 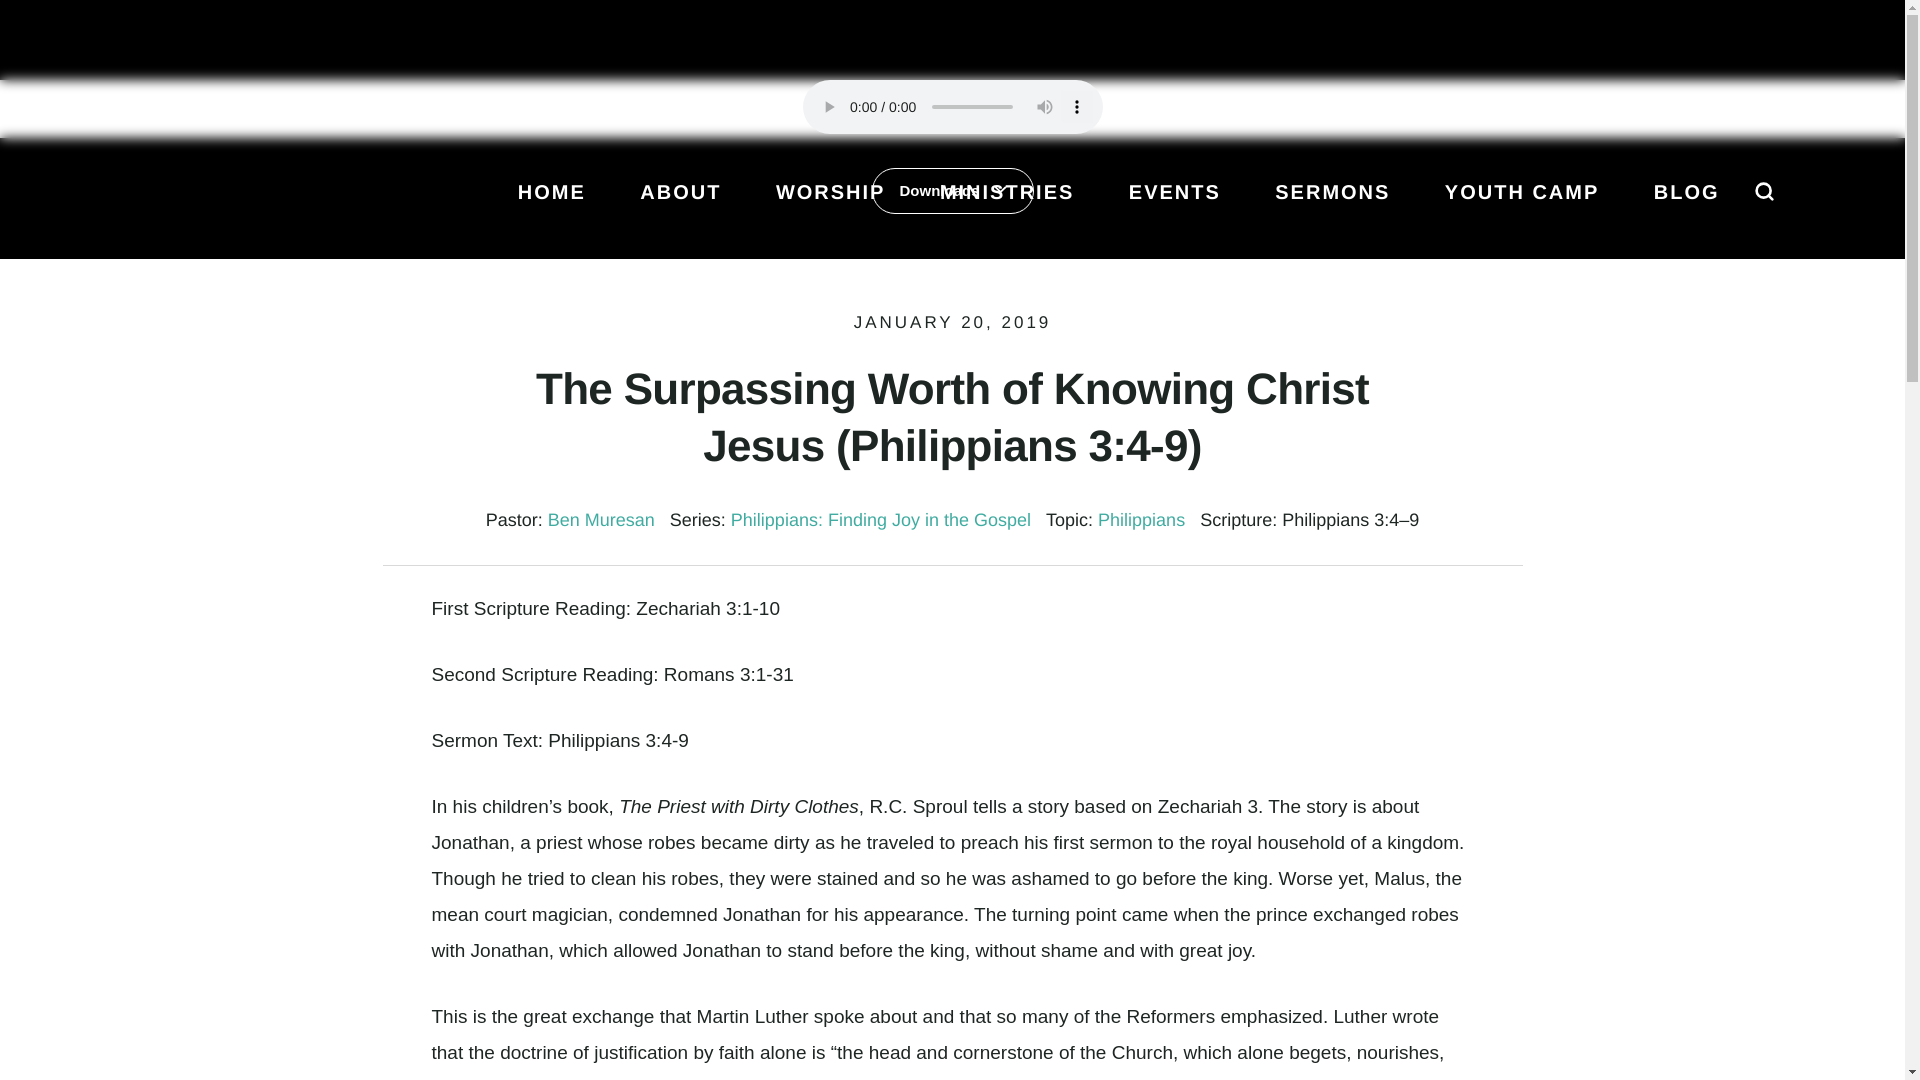 I want to click on Ben Muresan, so click(x=600, y=520).